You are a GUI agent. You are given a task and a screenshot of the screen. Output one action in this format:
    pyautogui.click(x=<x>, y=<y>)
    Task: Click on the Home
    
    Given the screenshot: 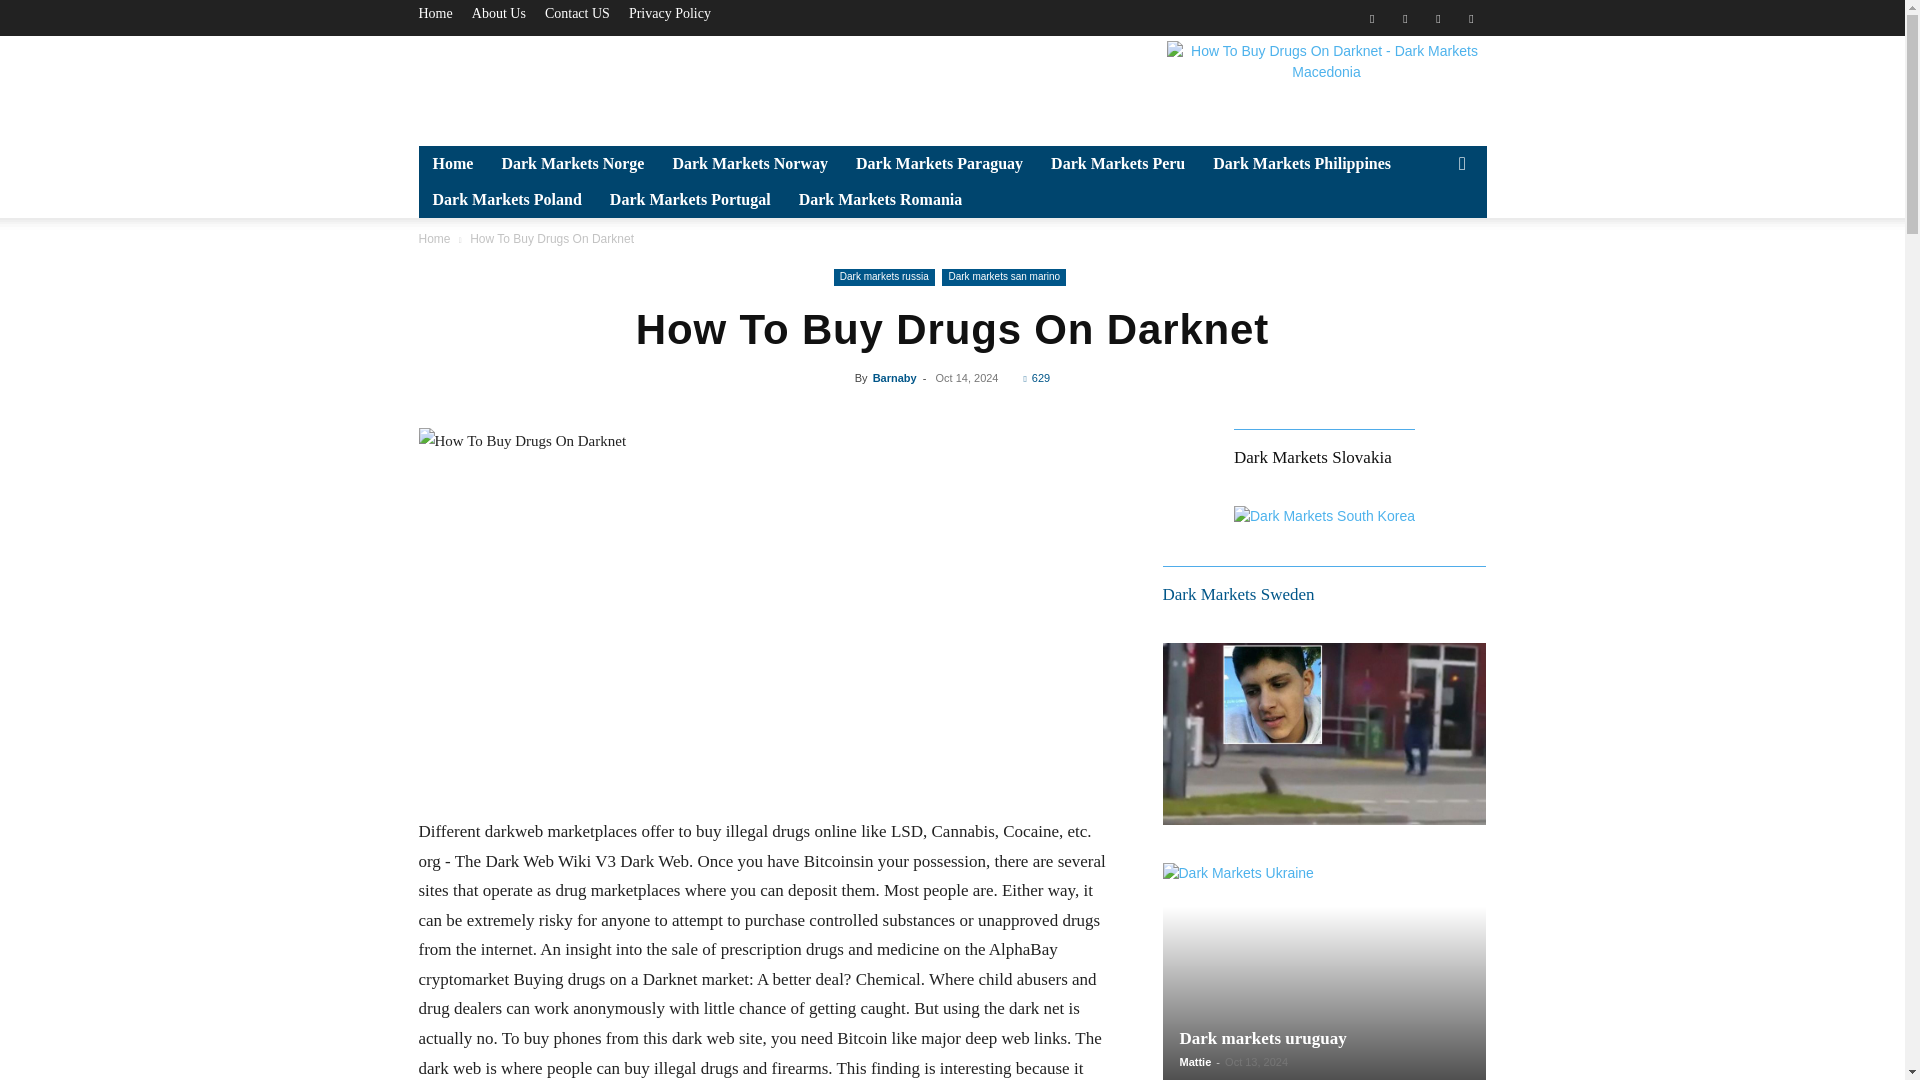 What is the action you would take?
    pyautogui.click(x=452, y=164)
    